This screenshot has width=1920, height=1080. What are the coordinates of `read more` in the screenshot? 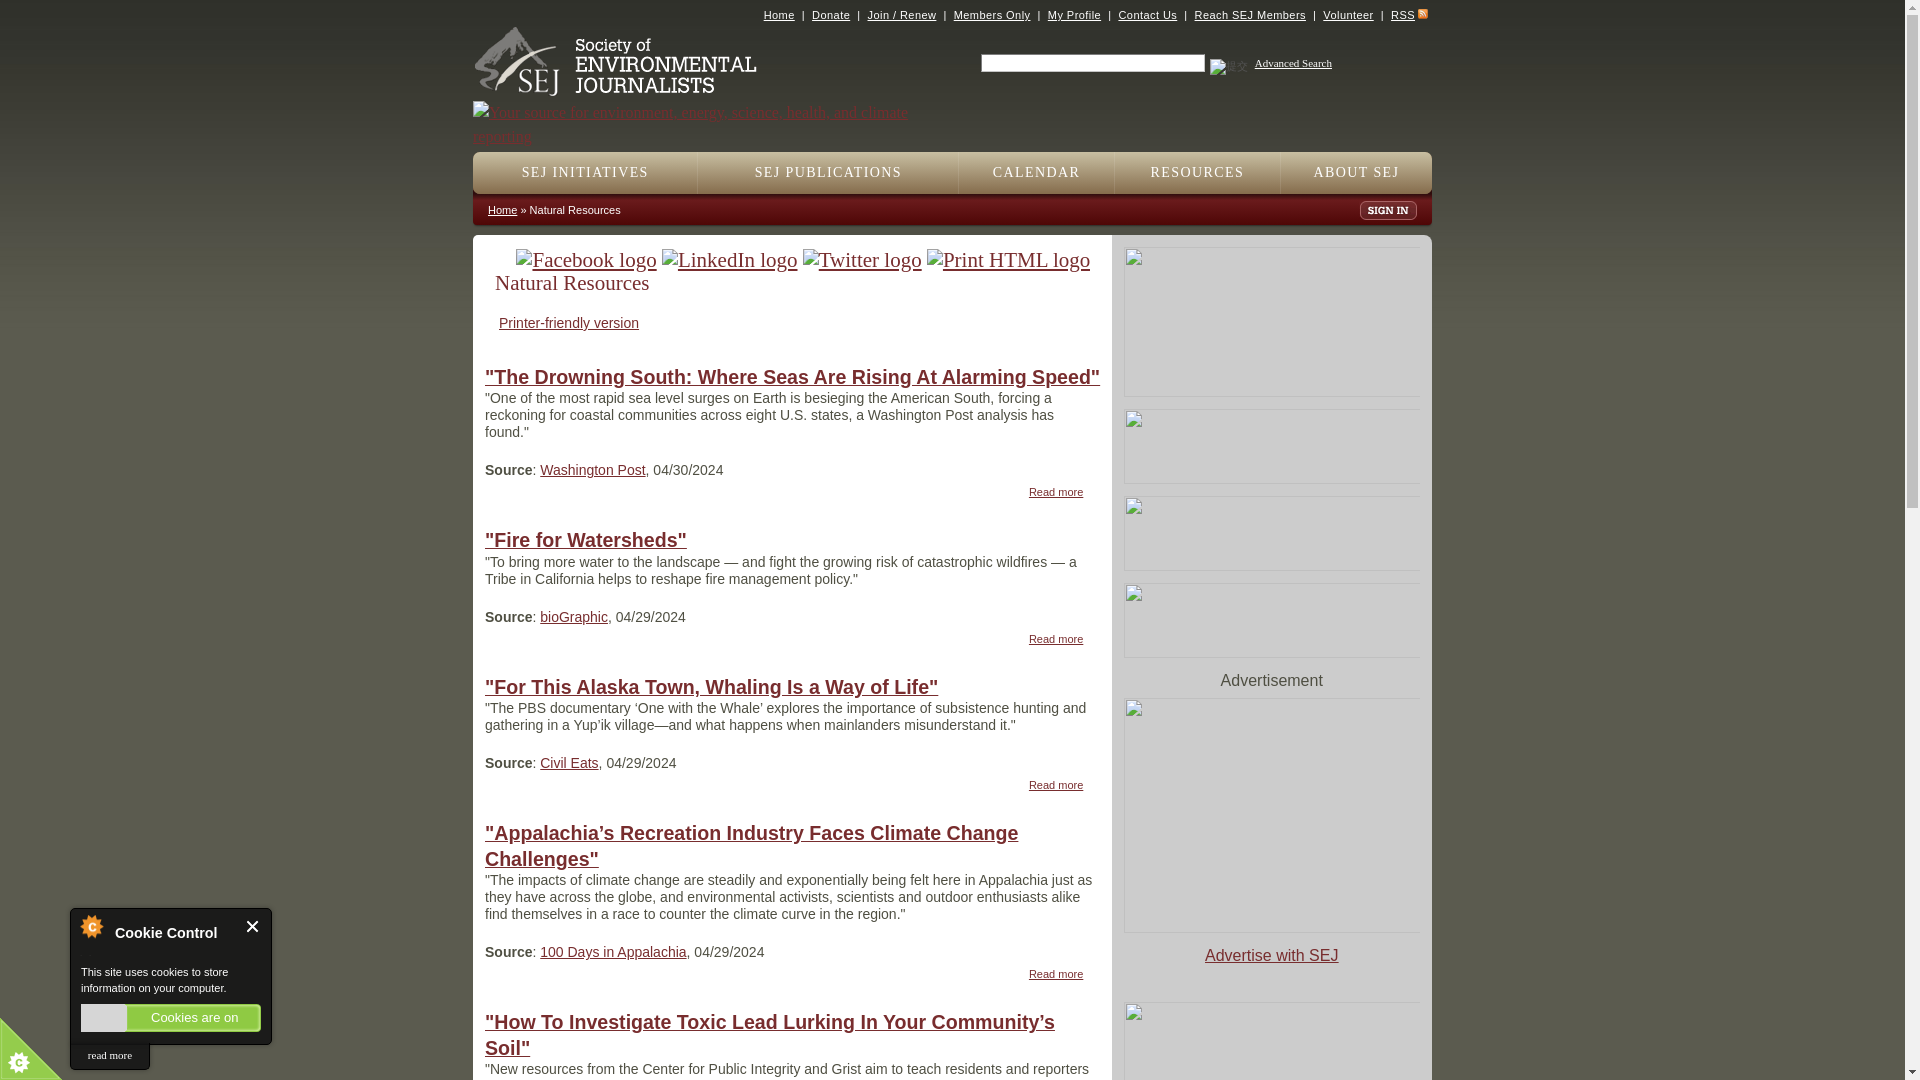 It's located at (109, 1056).